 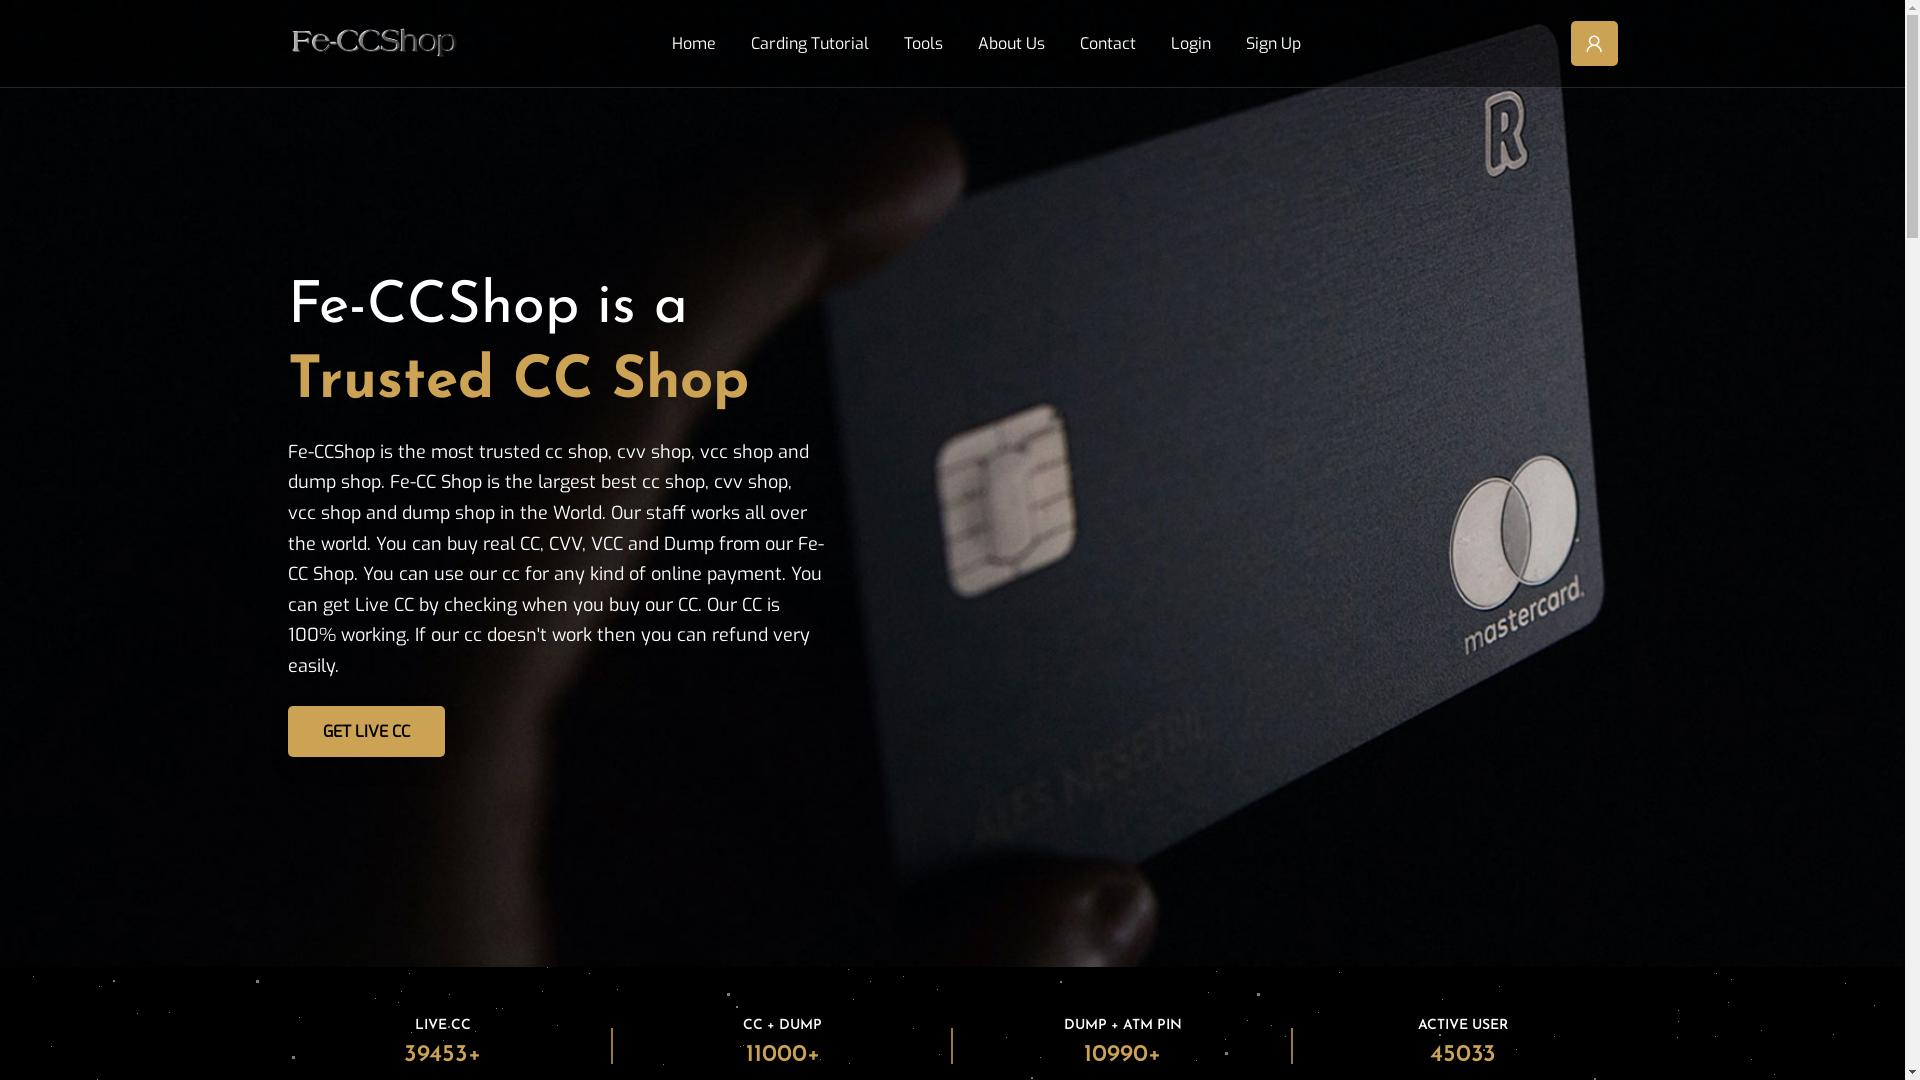 I want to click on Tools, so click(x=931, y=44).